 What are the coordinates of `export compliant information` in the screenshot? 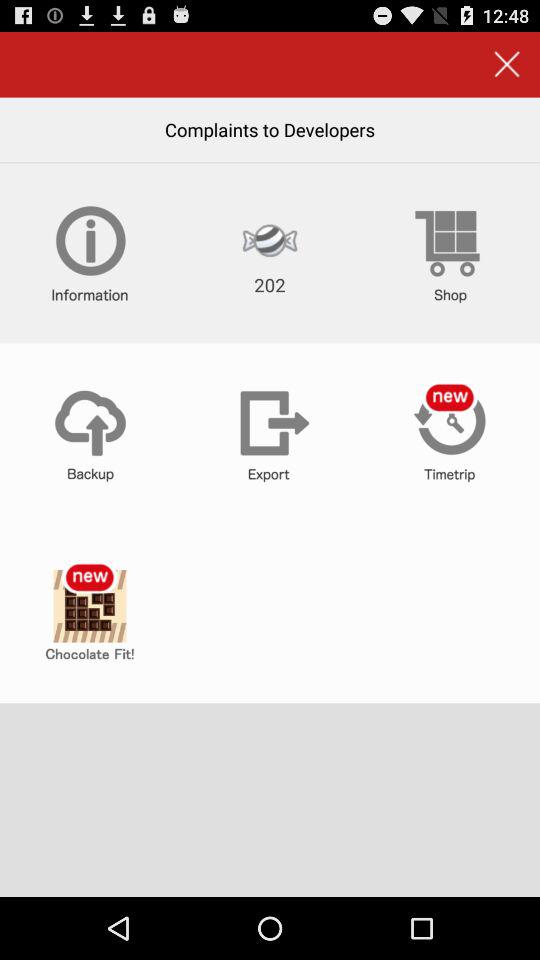 It's located at (270, 433).